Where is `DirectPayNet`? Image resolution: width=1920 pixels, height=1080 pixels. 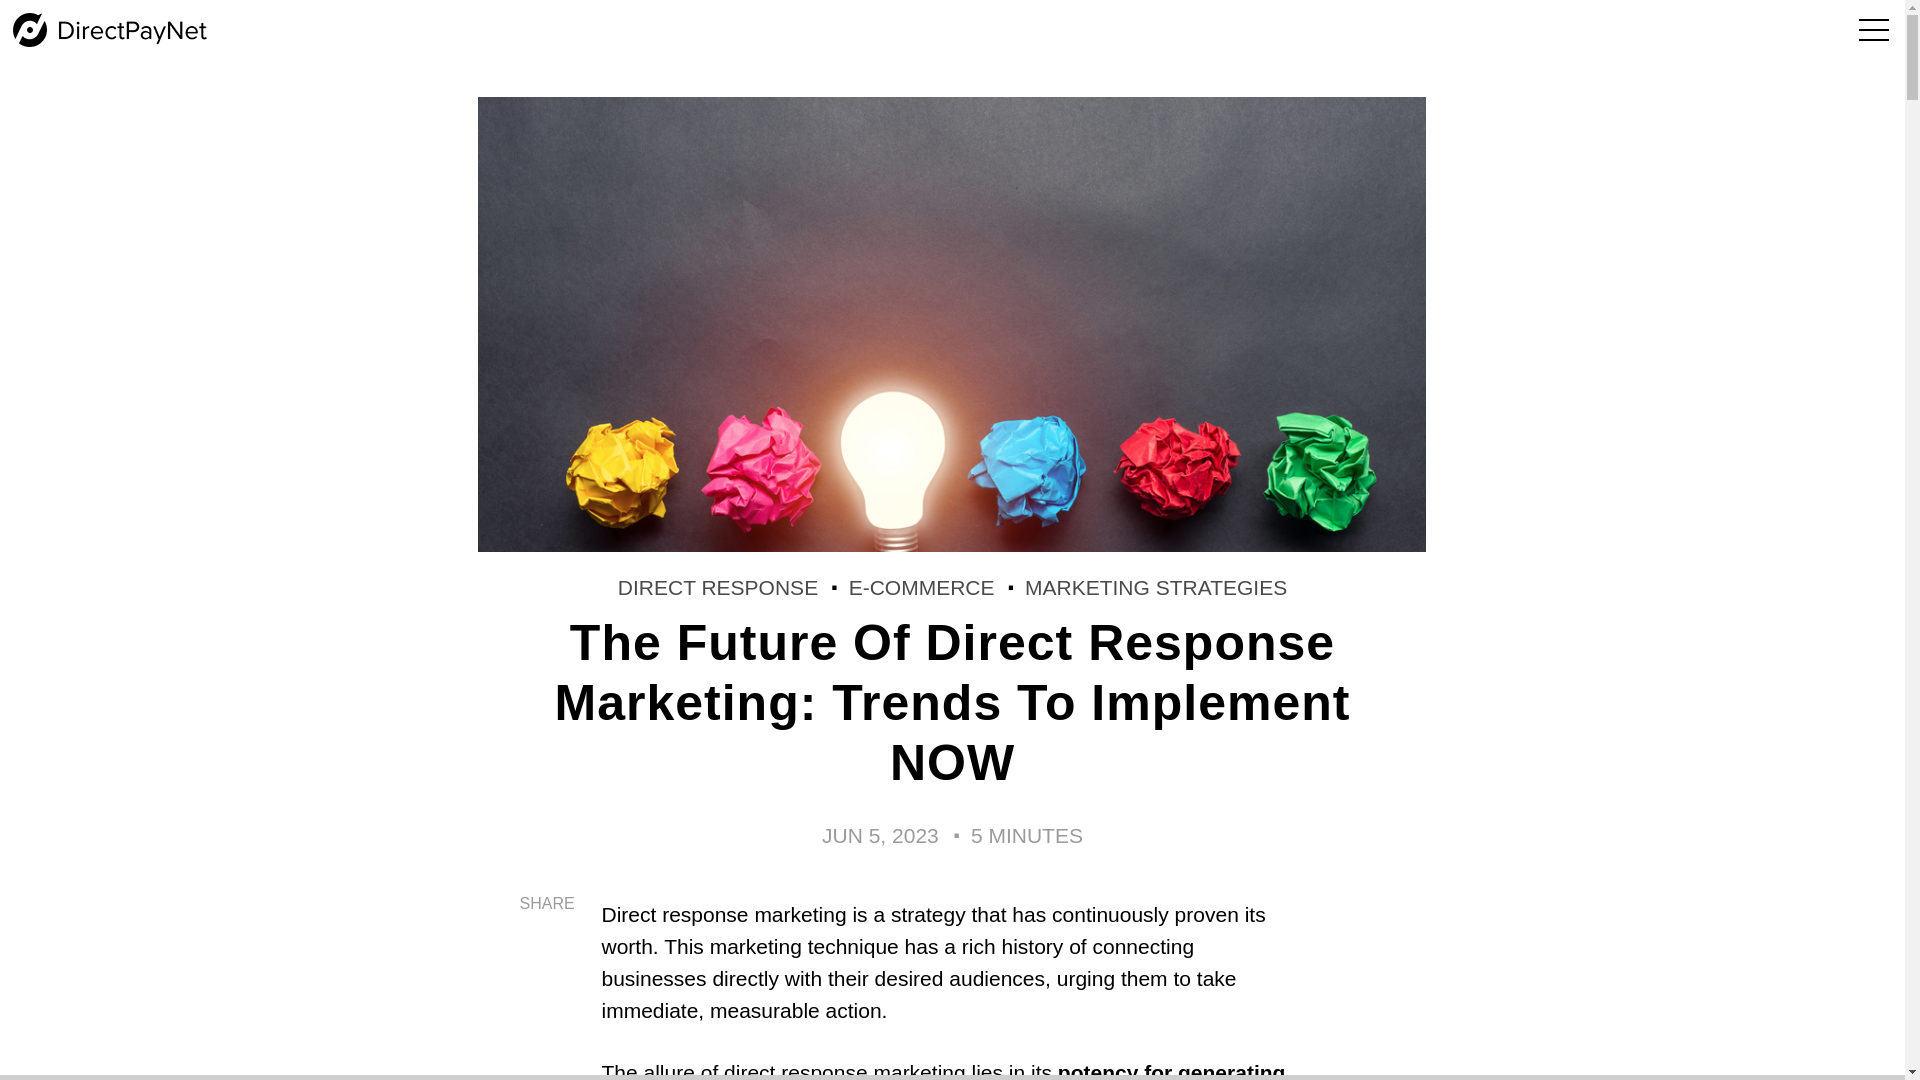
DirectPayNet is located at coordinates (110, 30).